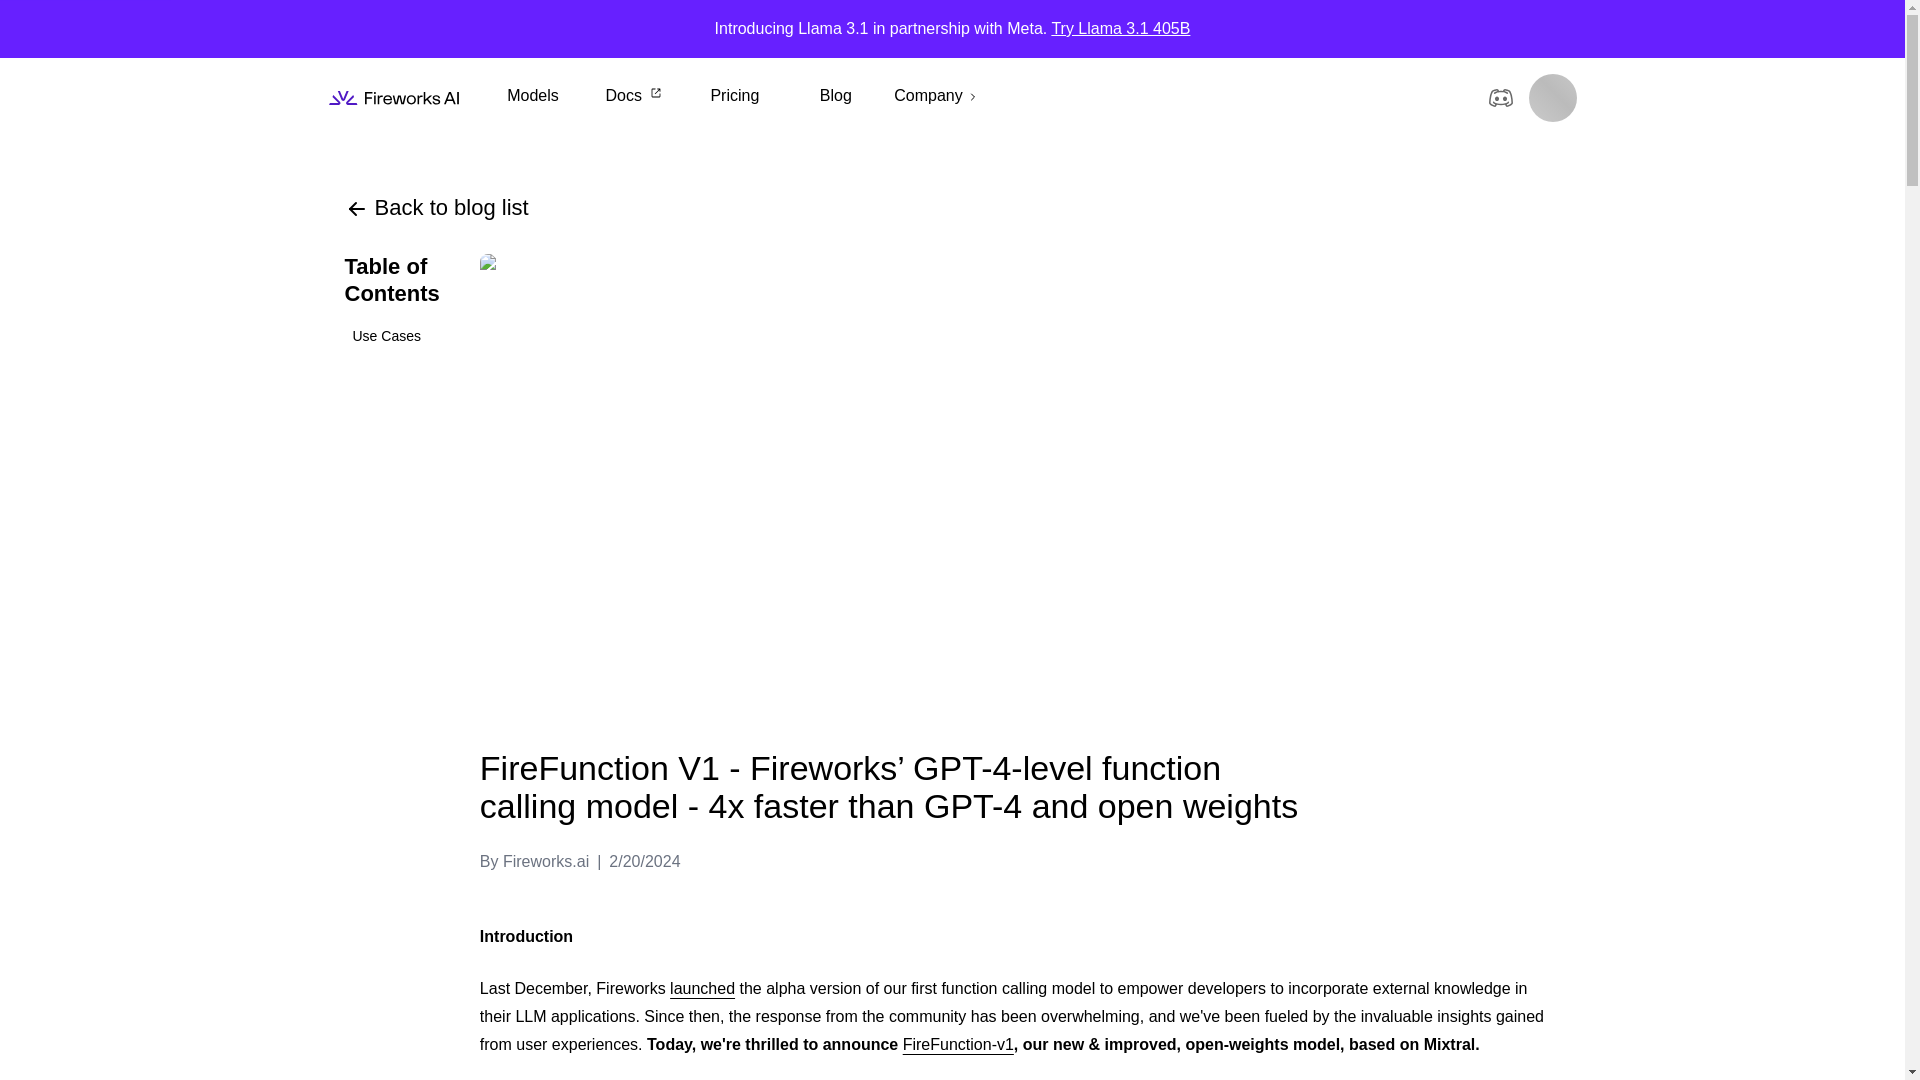 This screenshot has width=1920, height=1080. Describe the element at coordinates (1500, 98) in the screenshot. I see `Join our Discord for questions and support` at that location.